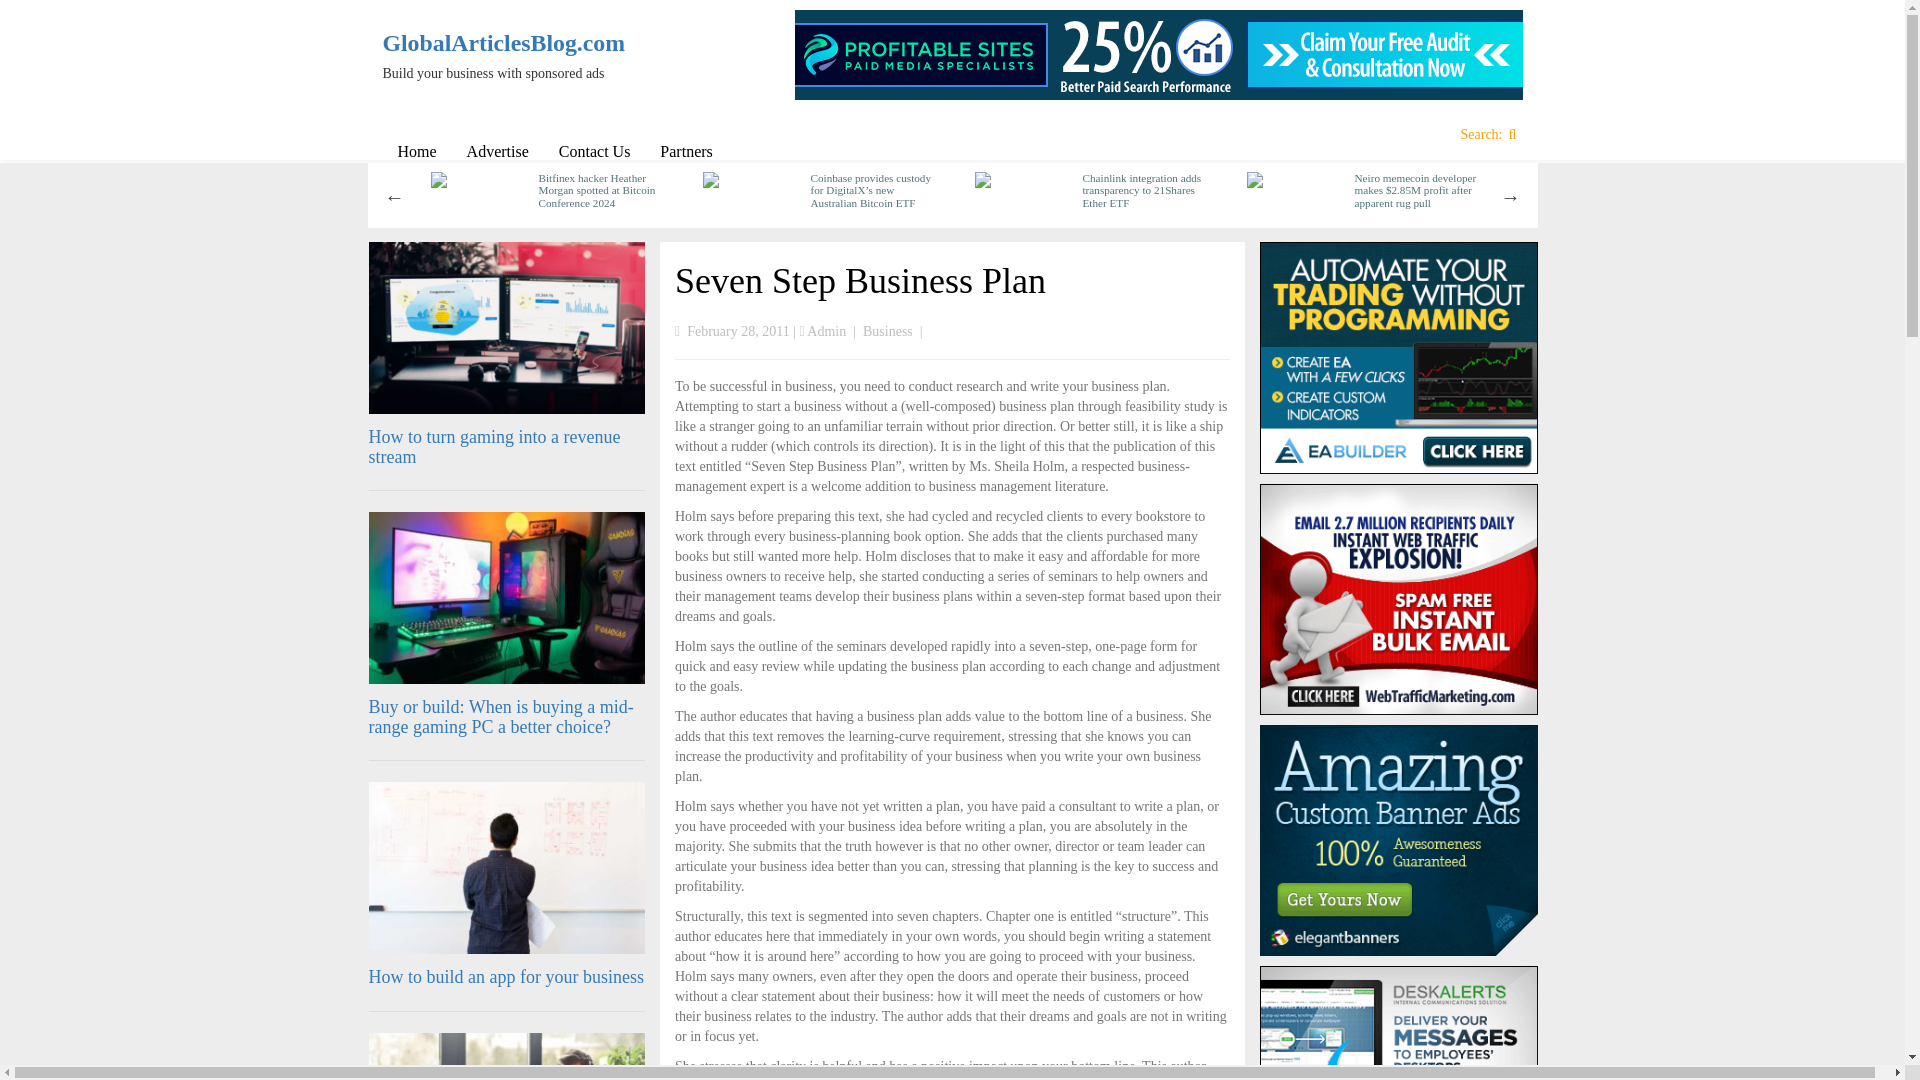 The width and height of the screenshot is (1920, 1080). I want to click on GlobalArticlesBlog.com, so click(514, 43).